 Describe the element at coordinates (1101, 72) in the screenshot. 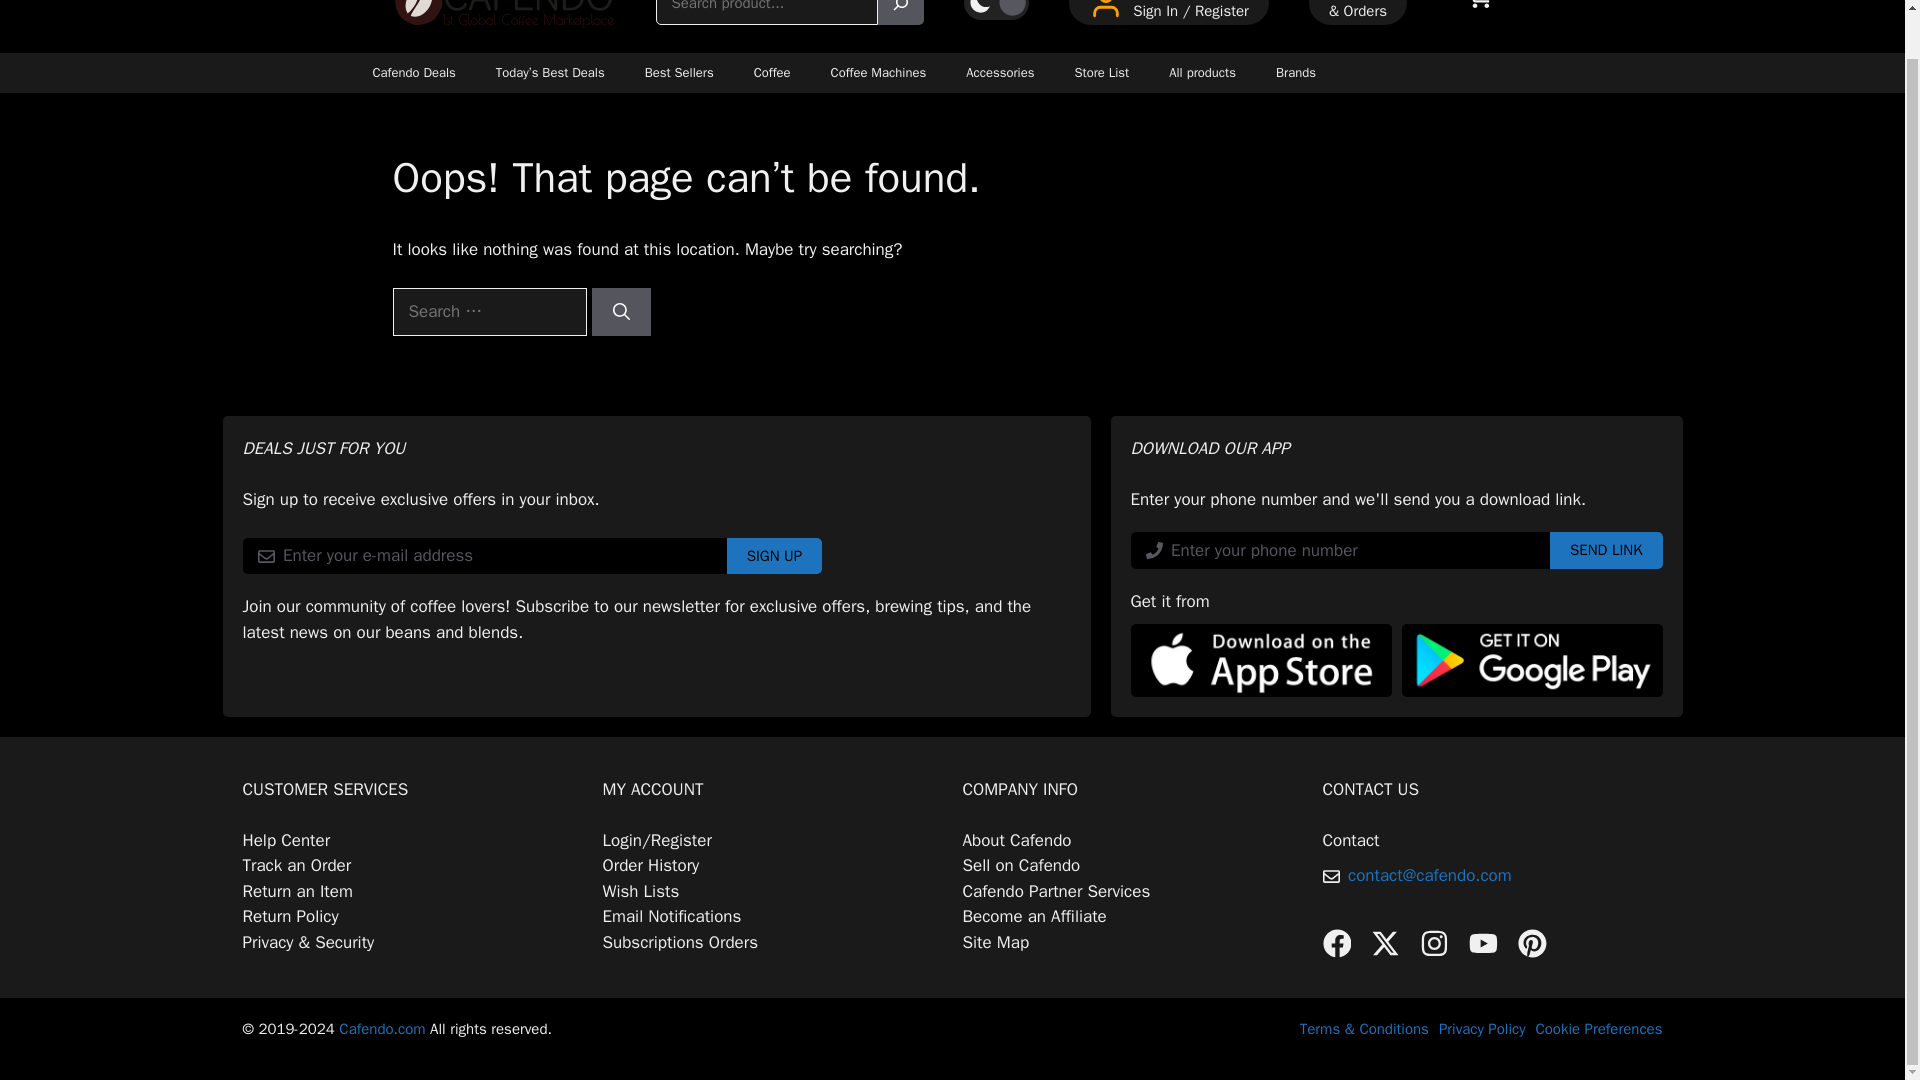

I see `Store List` at that location.